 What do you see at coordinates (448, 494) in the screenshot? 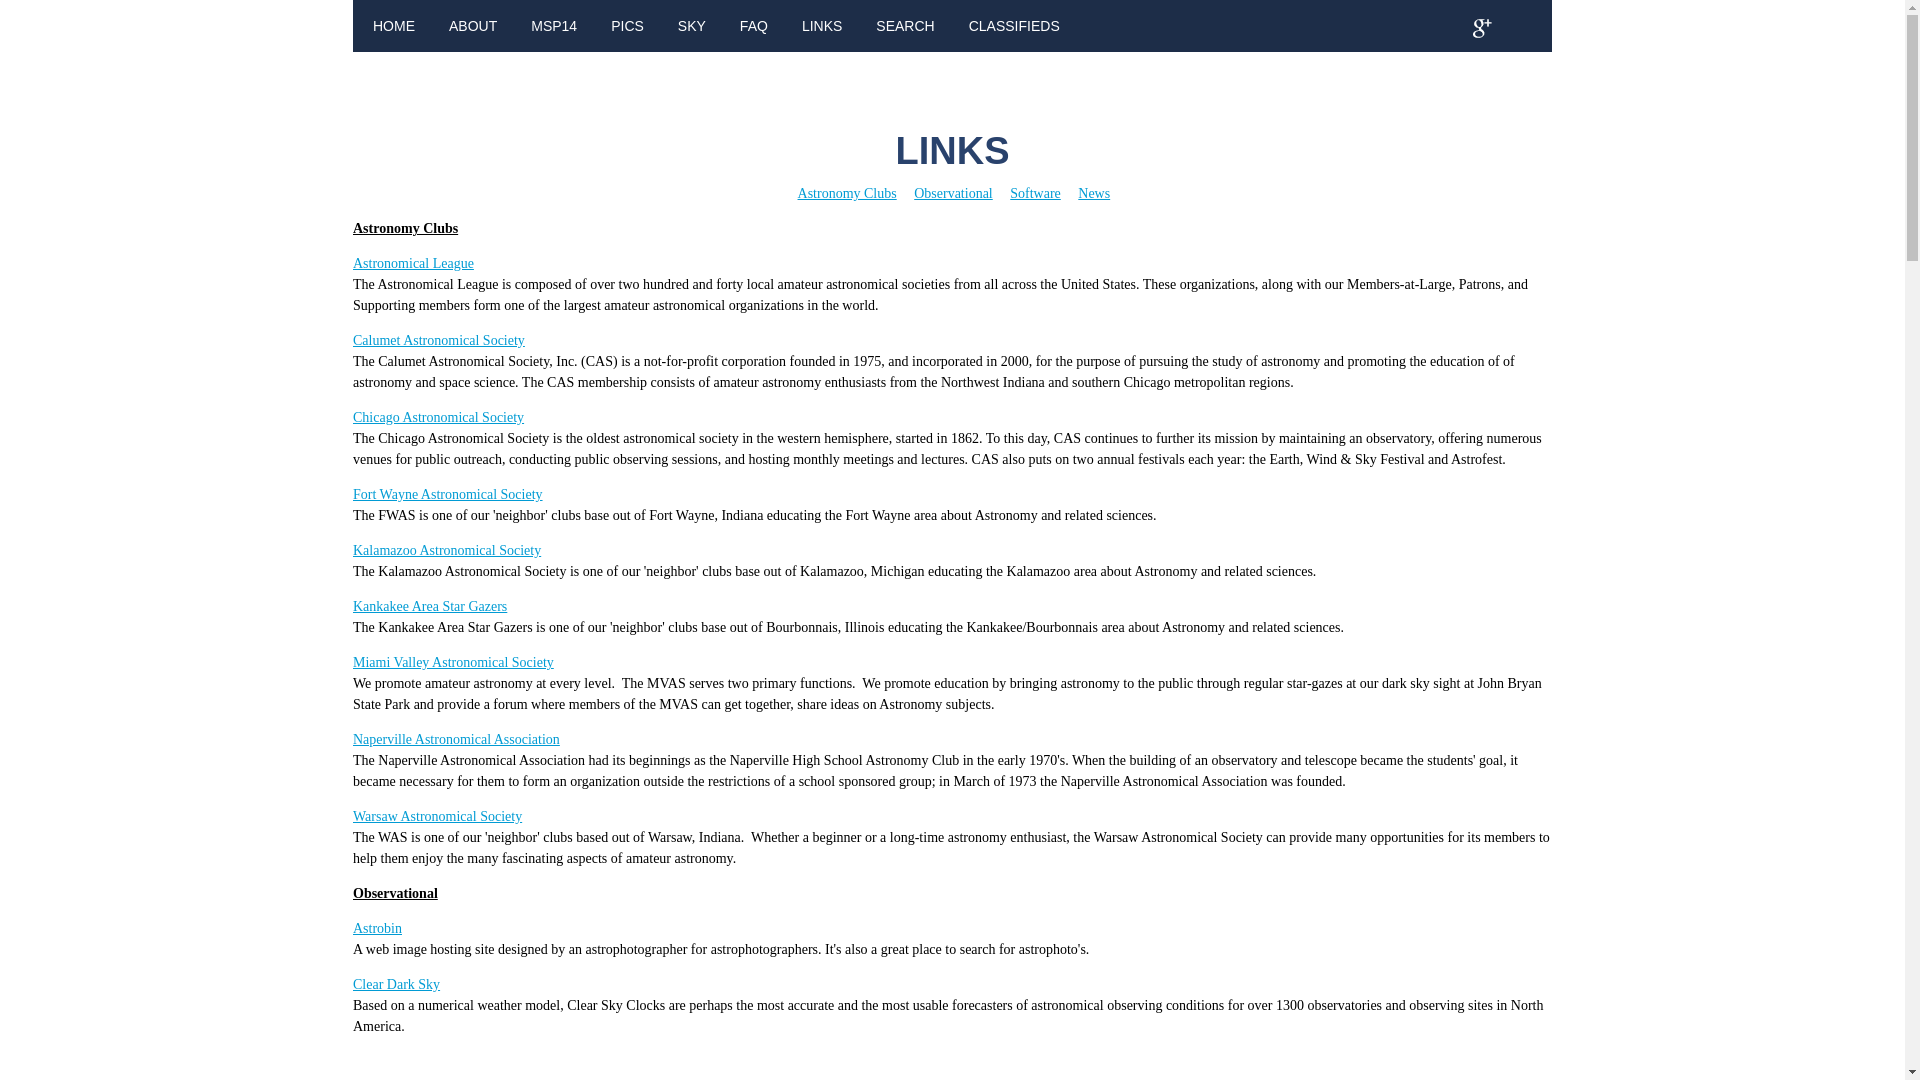
I see `Fort Wayne Astronomical Society` at bounding box center [448, 494].